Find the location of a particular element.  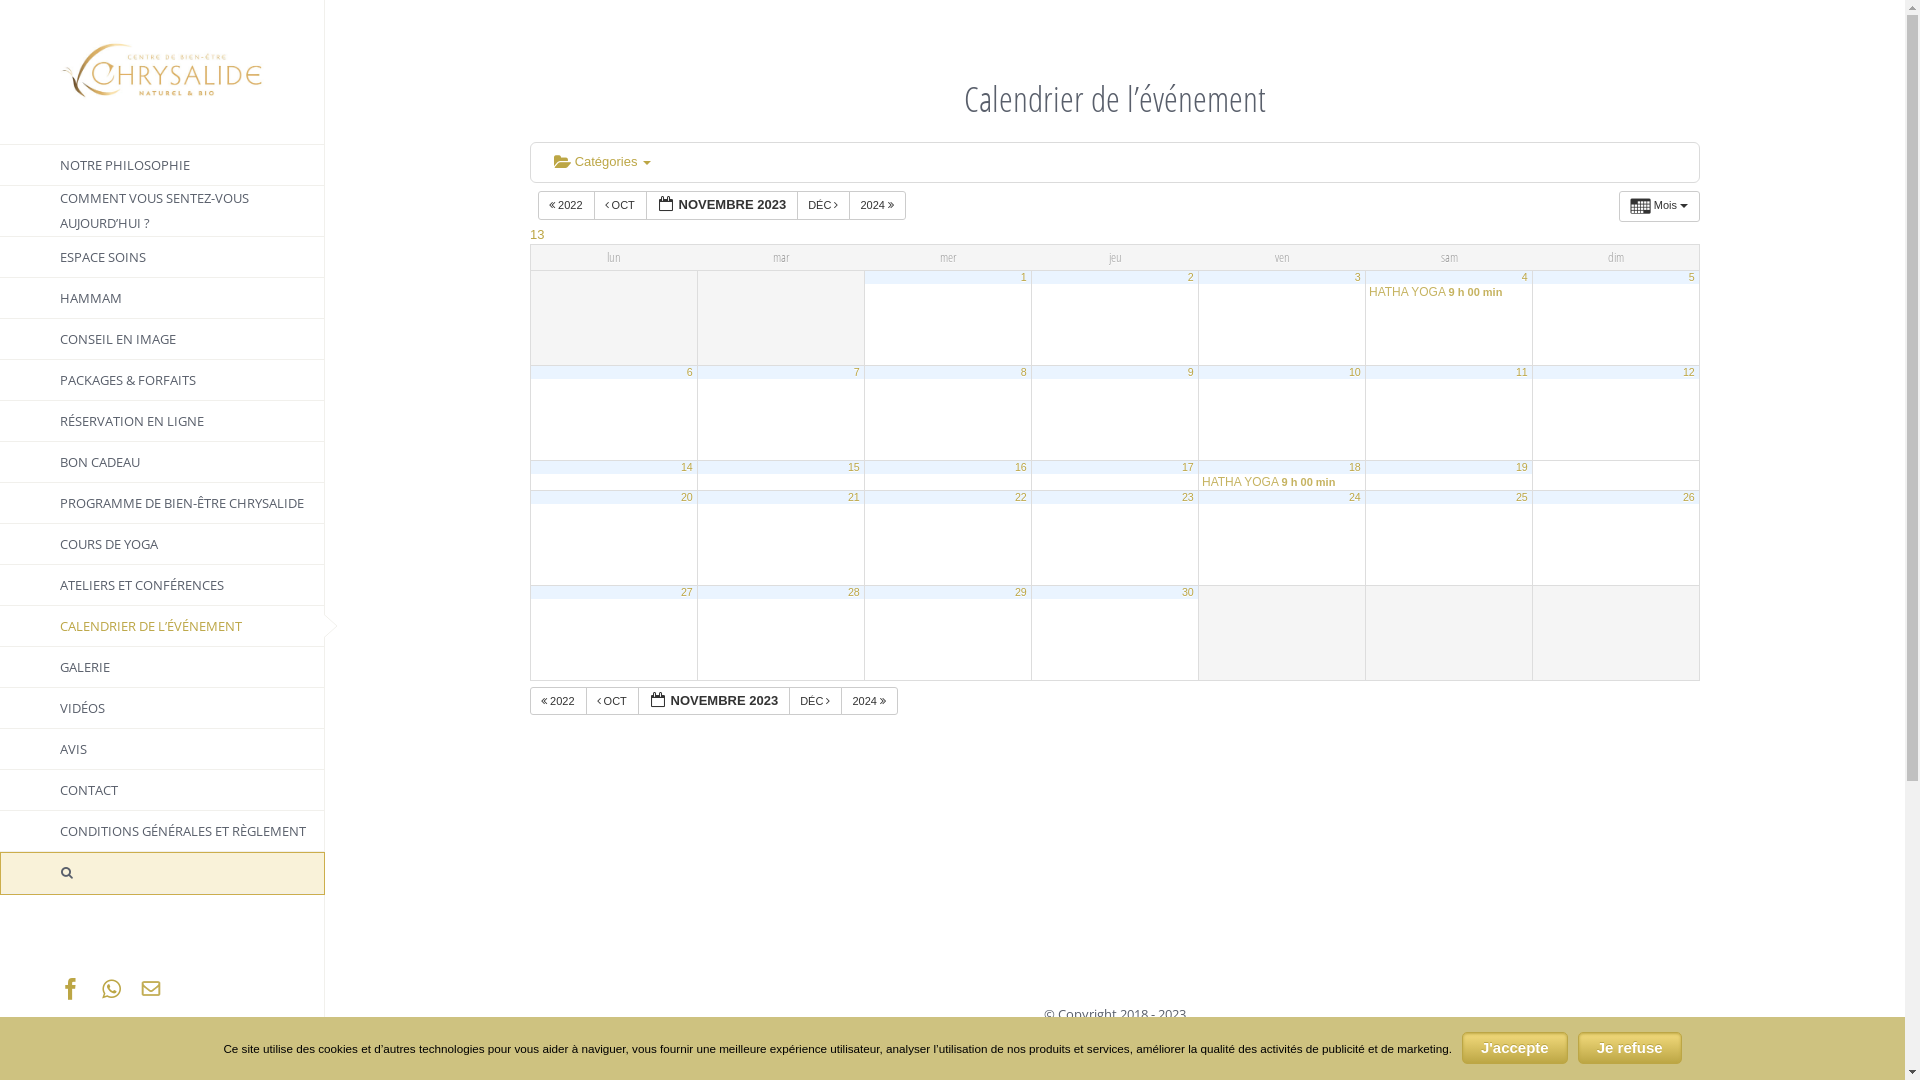

24 is located at coordinates (1355, 496).